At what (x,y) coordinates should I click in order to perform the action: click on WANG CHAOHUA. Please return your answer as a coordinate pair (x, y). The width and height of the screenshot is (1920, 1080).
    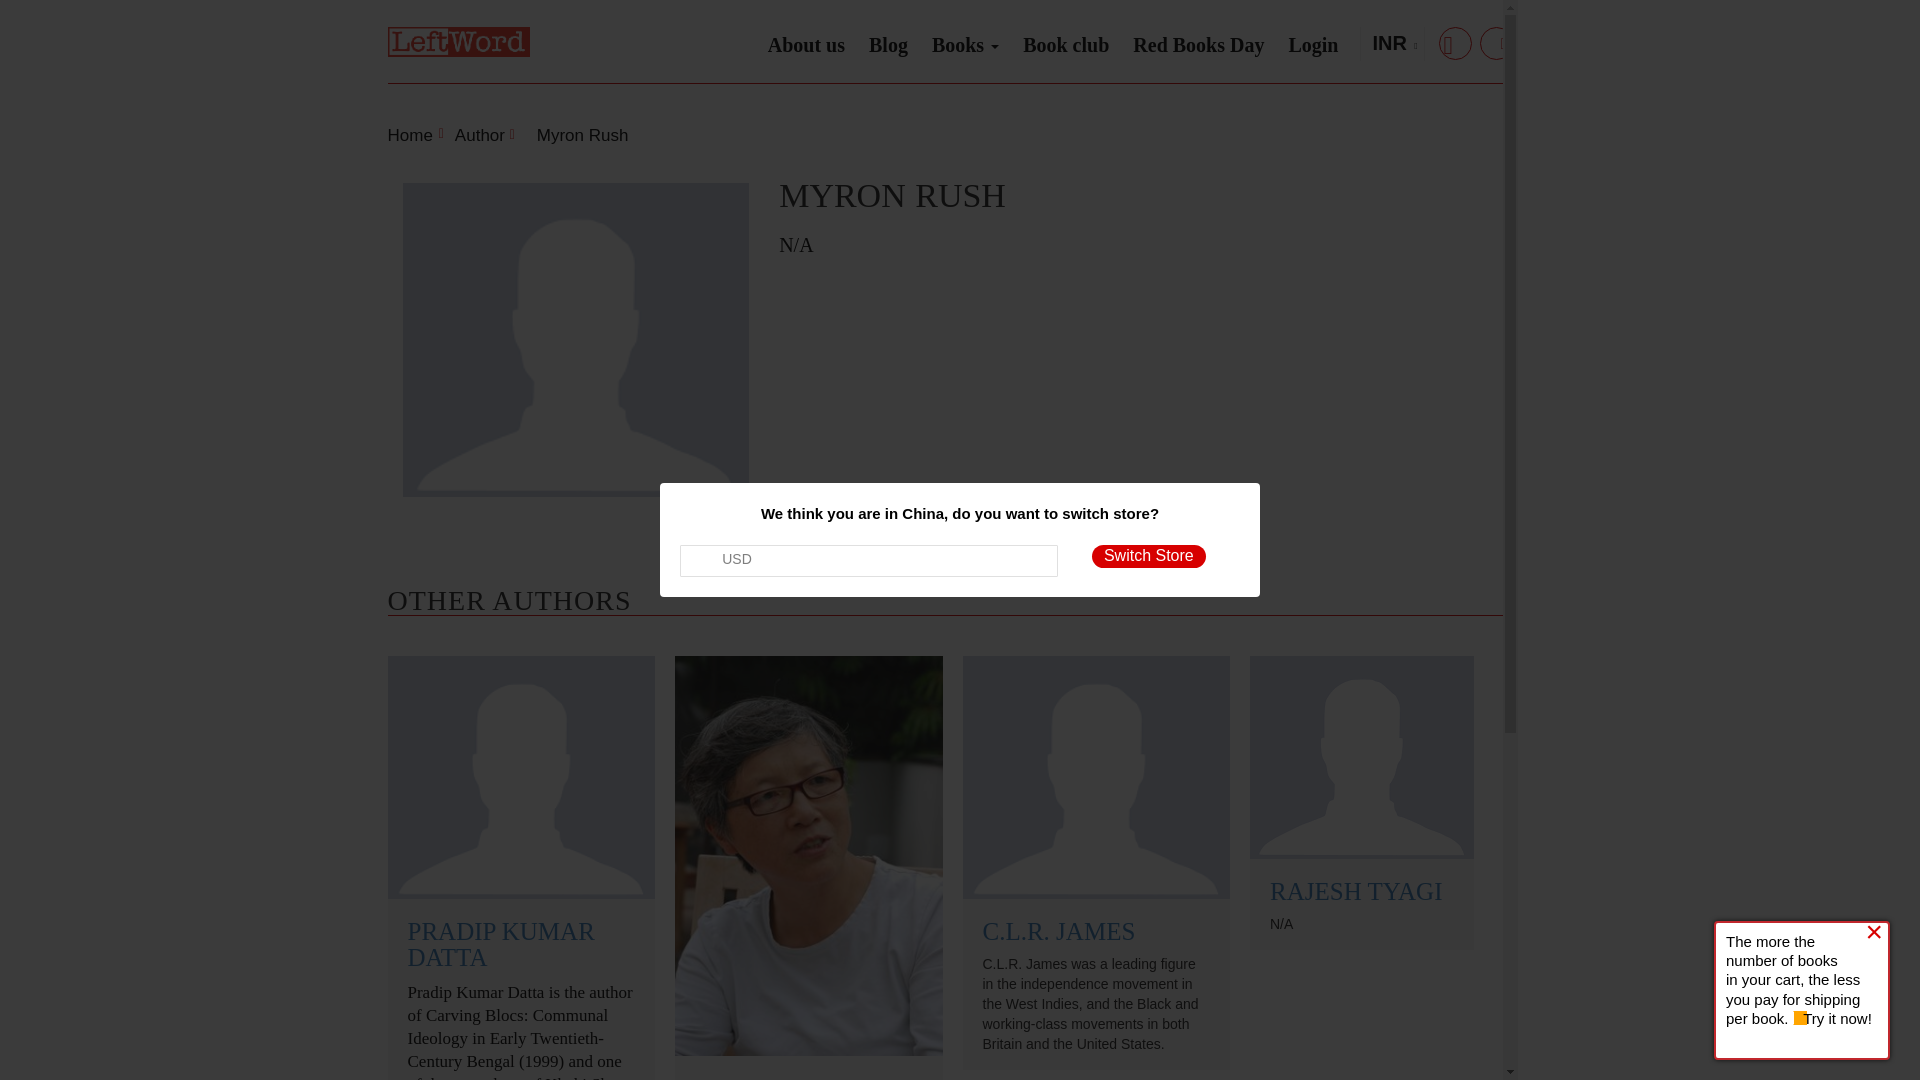
    Looking at the image, I should click on (798, 1077).